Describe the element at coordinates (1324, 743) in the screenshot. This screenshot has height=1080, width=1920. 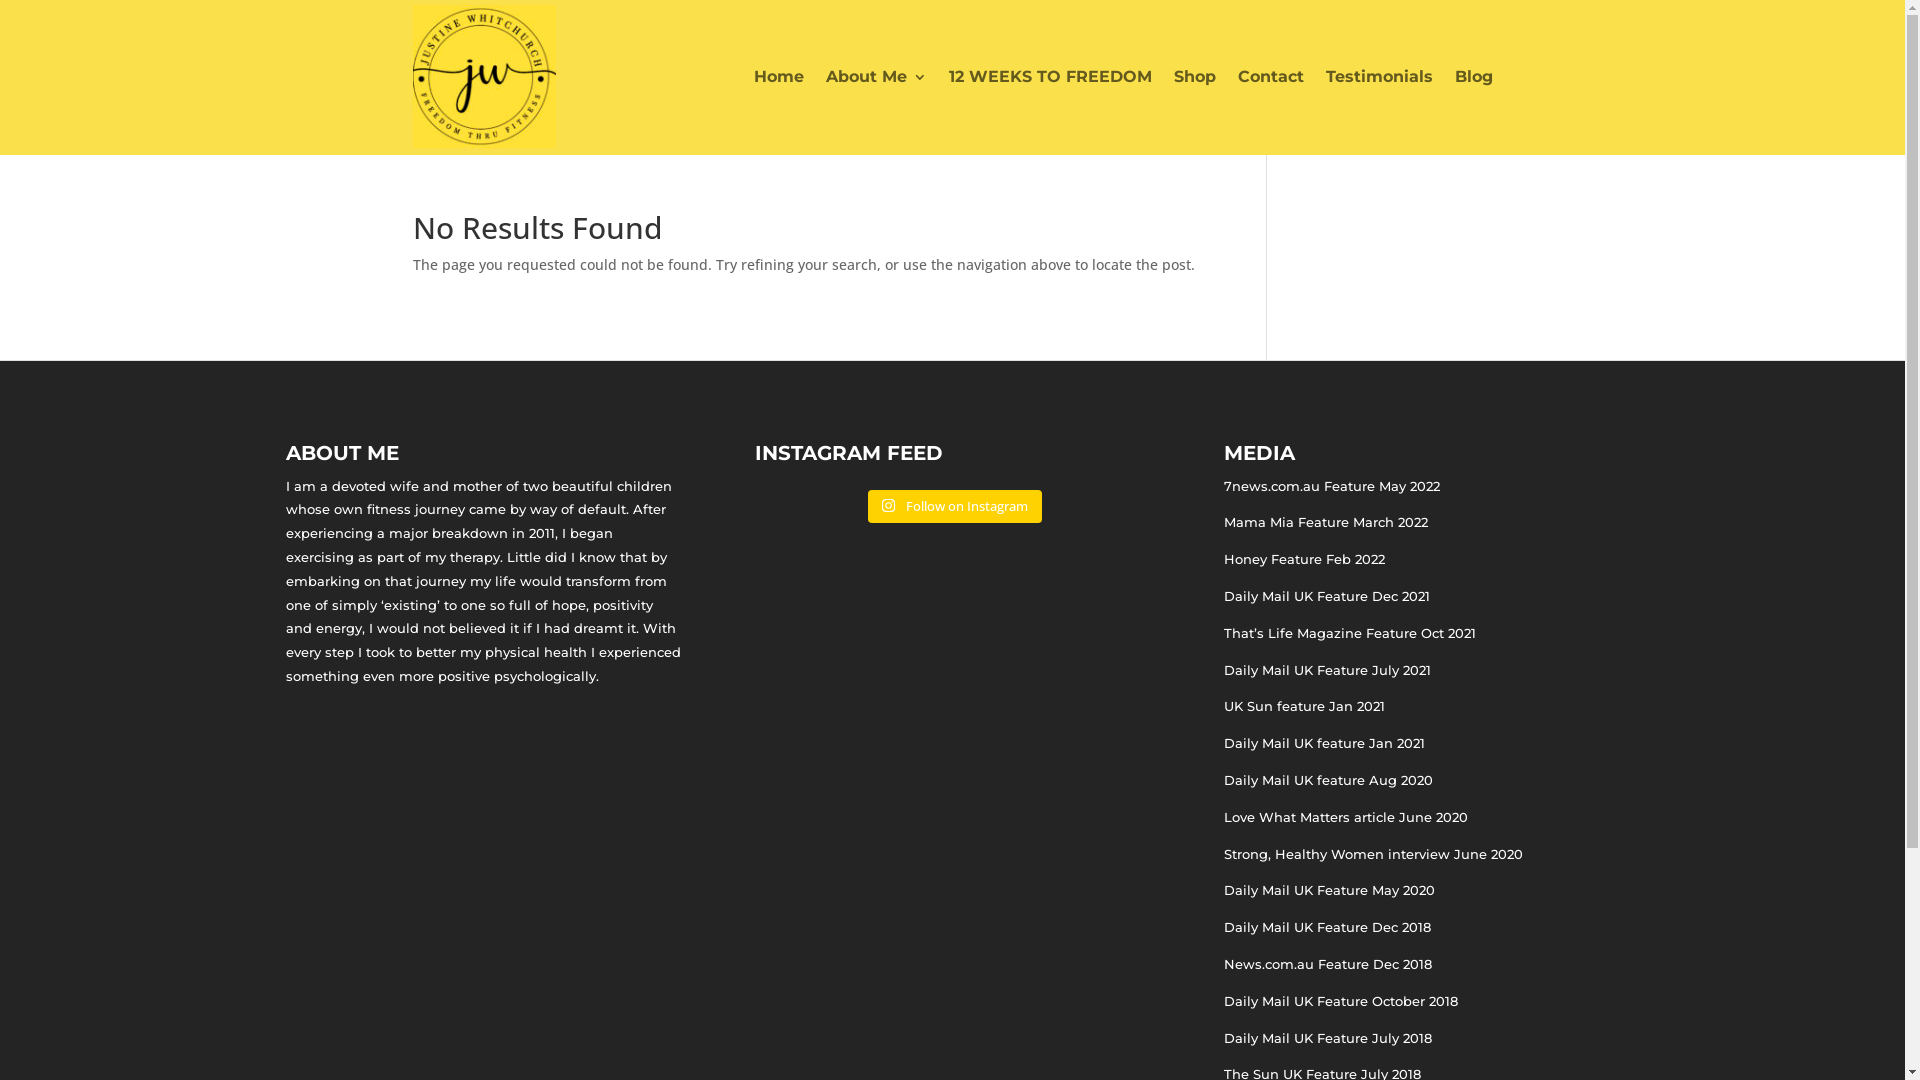
I see `Daily Mail UK feature Jan 2021` at that location.